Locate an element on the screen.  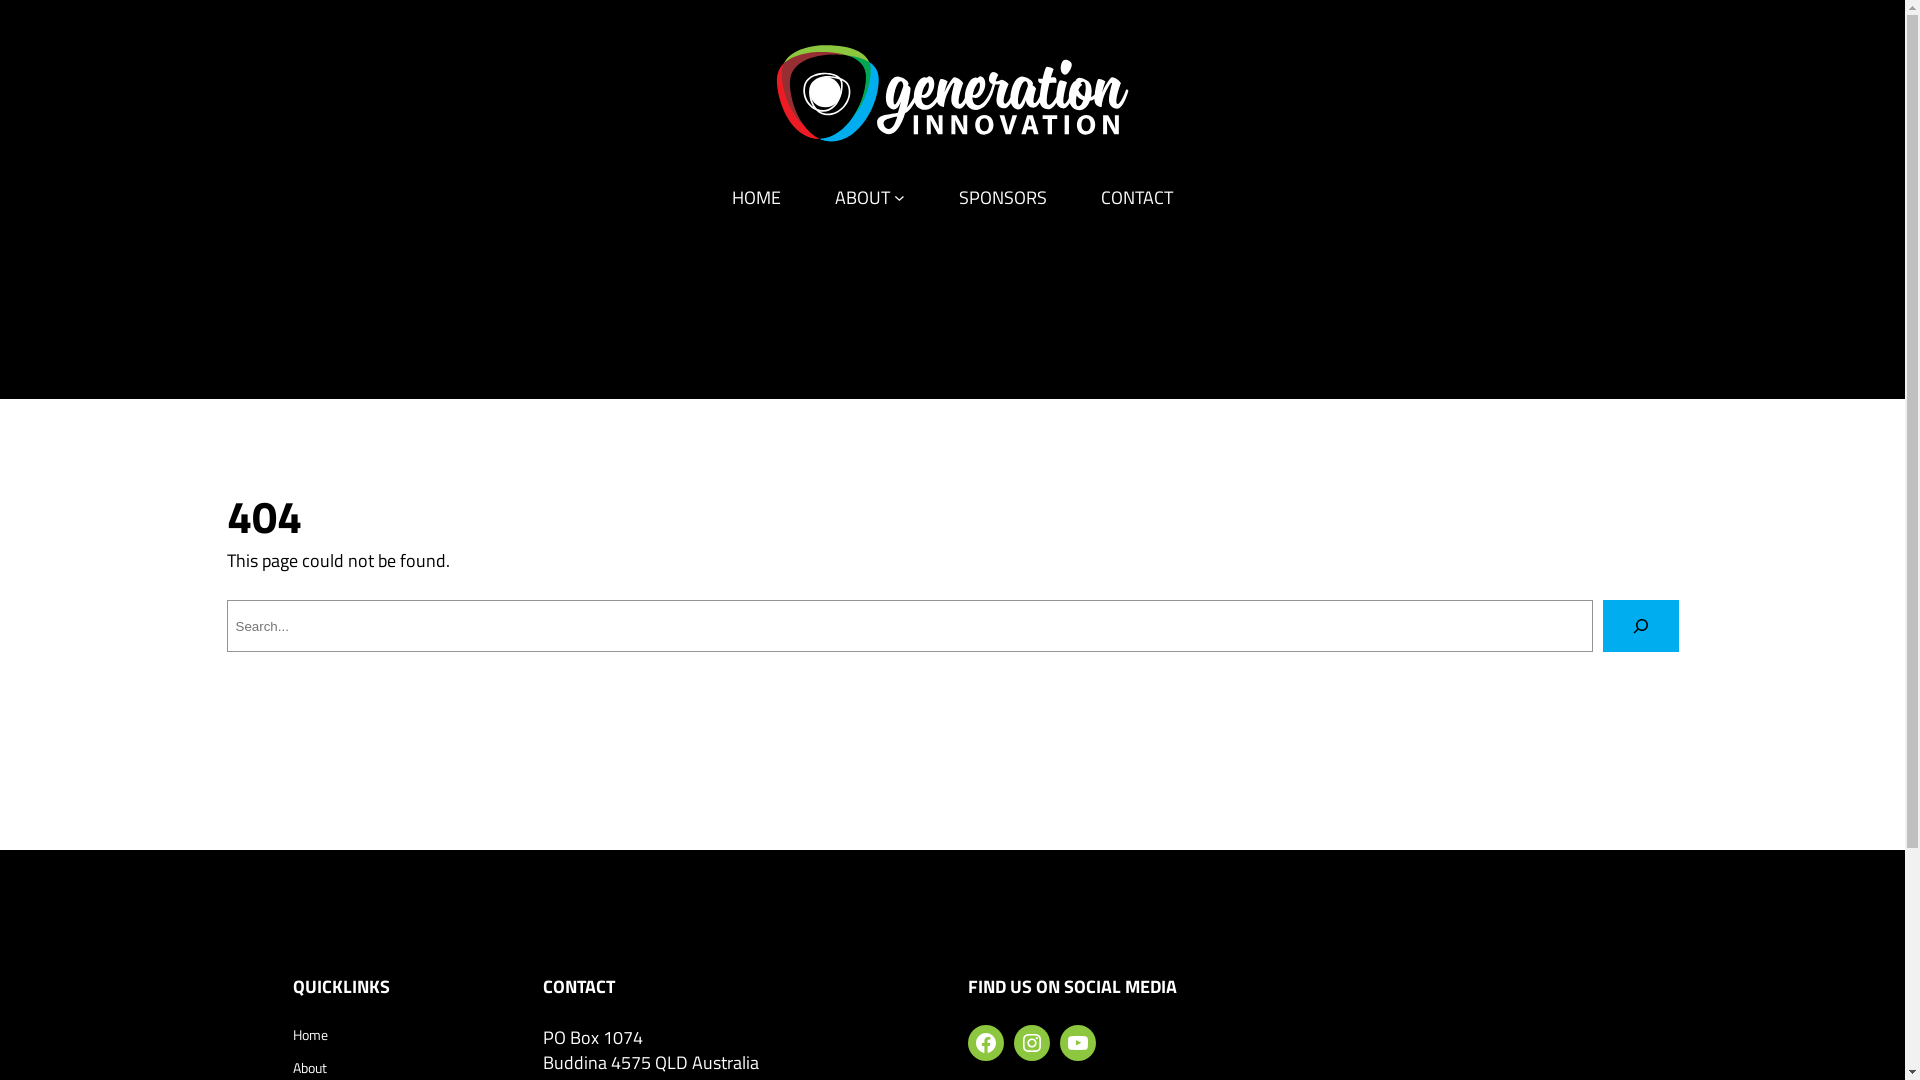
YouTube is located at coordinates (1078, 1043).